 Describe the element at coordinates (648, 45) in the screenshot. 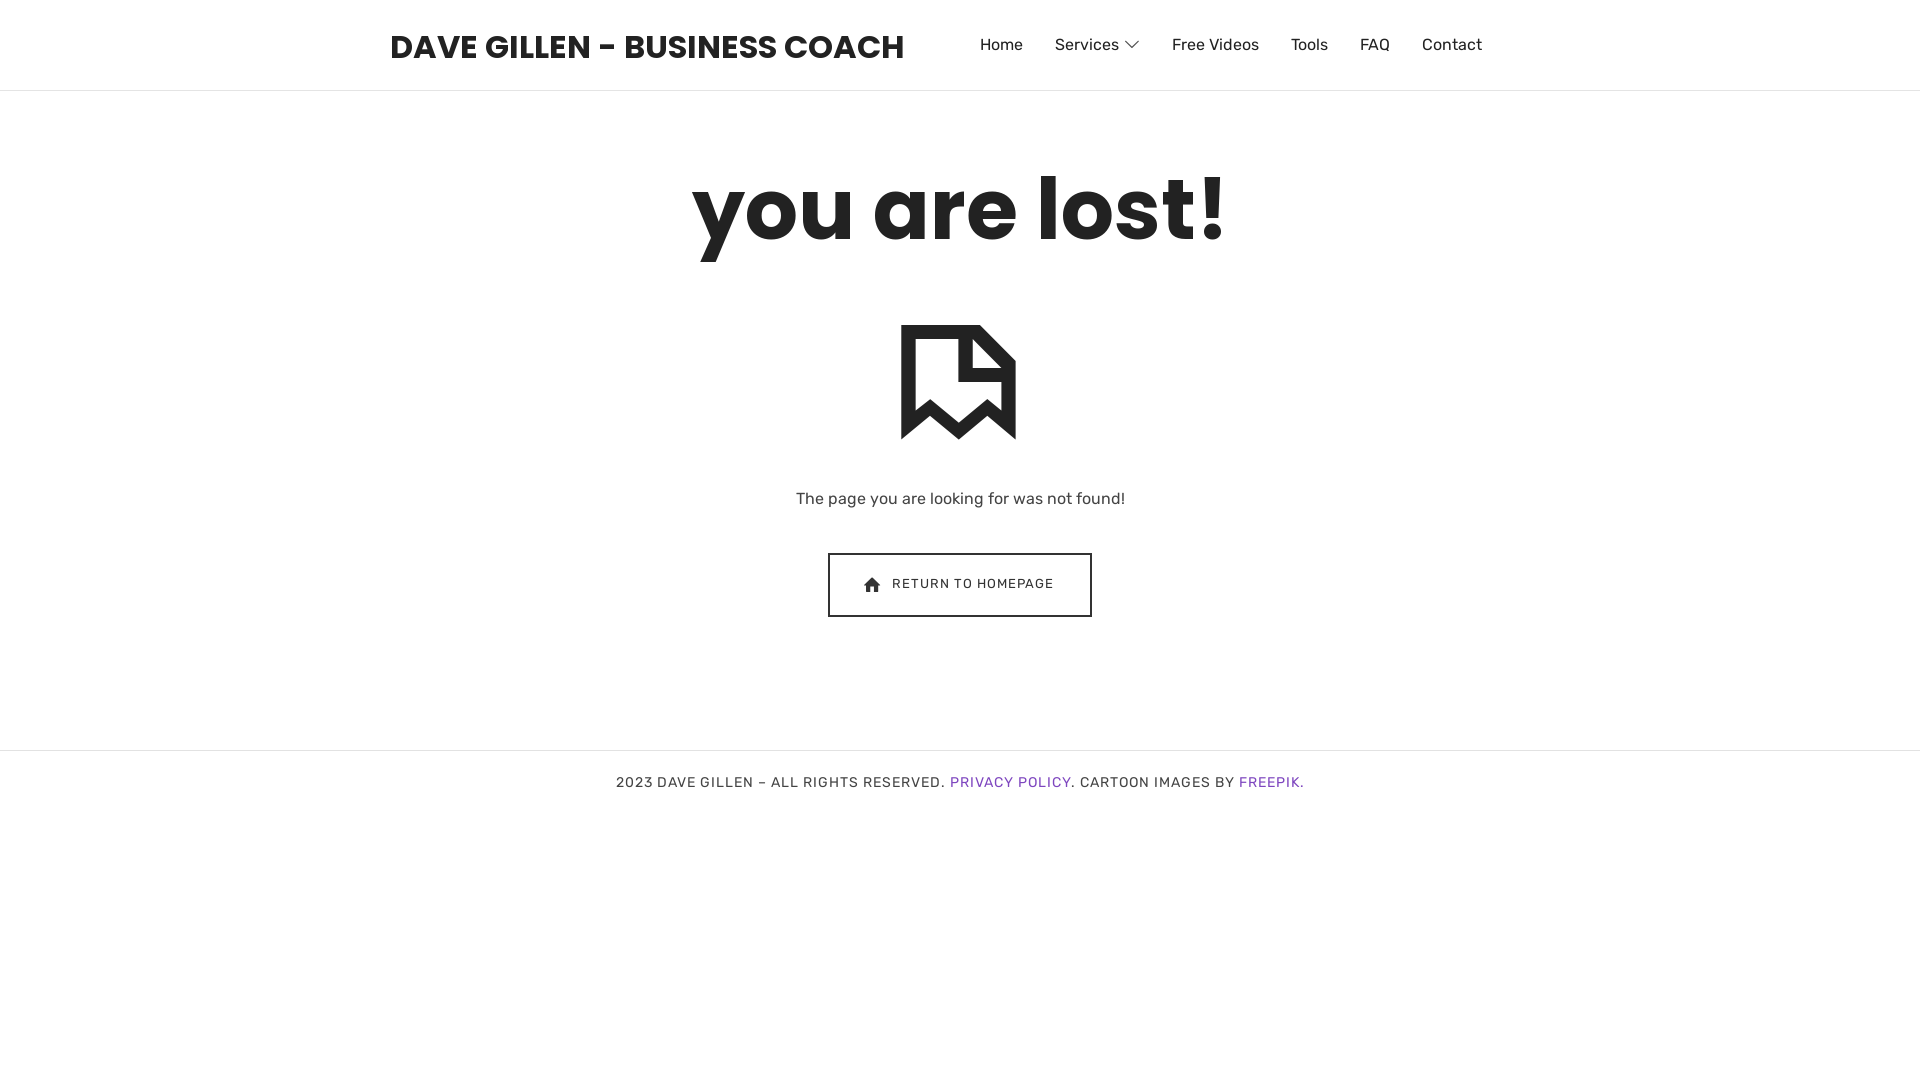

I see `DAVE GILLEN - BUSINESS COACH
DAVE GILLEN - BUSINESS COACH` at that location.